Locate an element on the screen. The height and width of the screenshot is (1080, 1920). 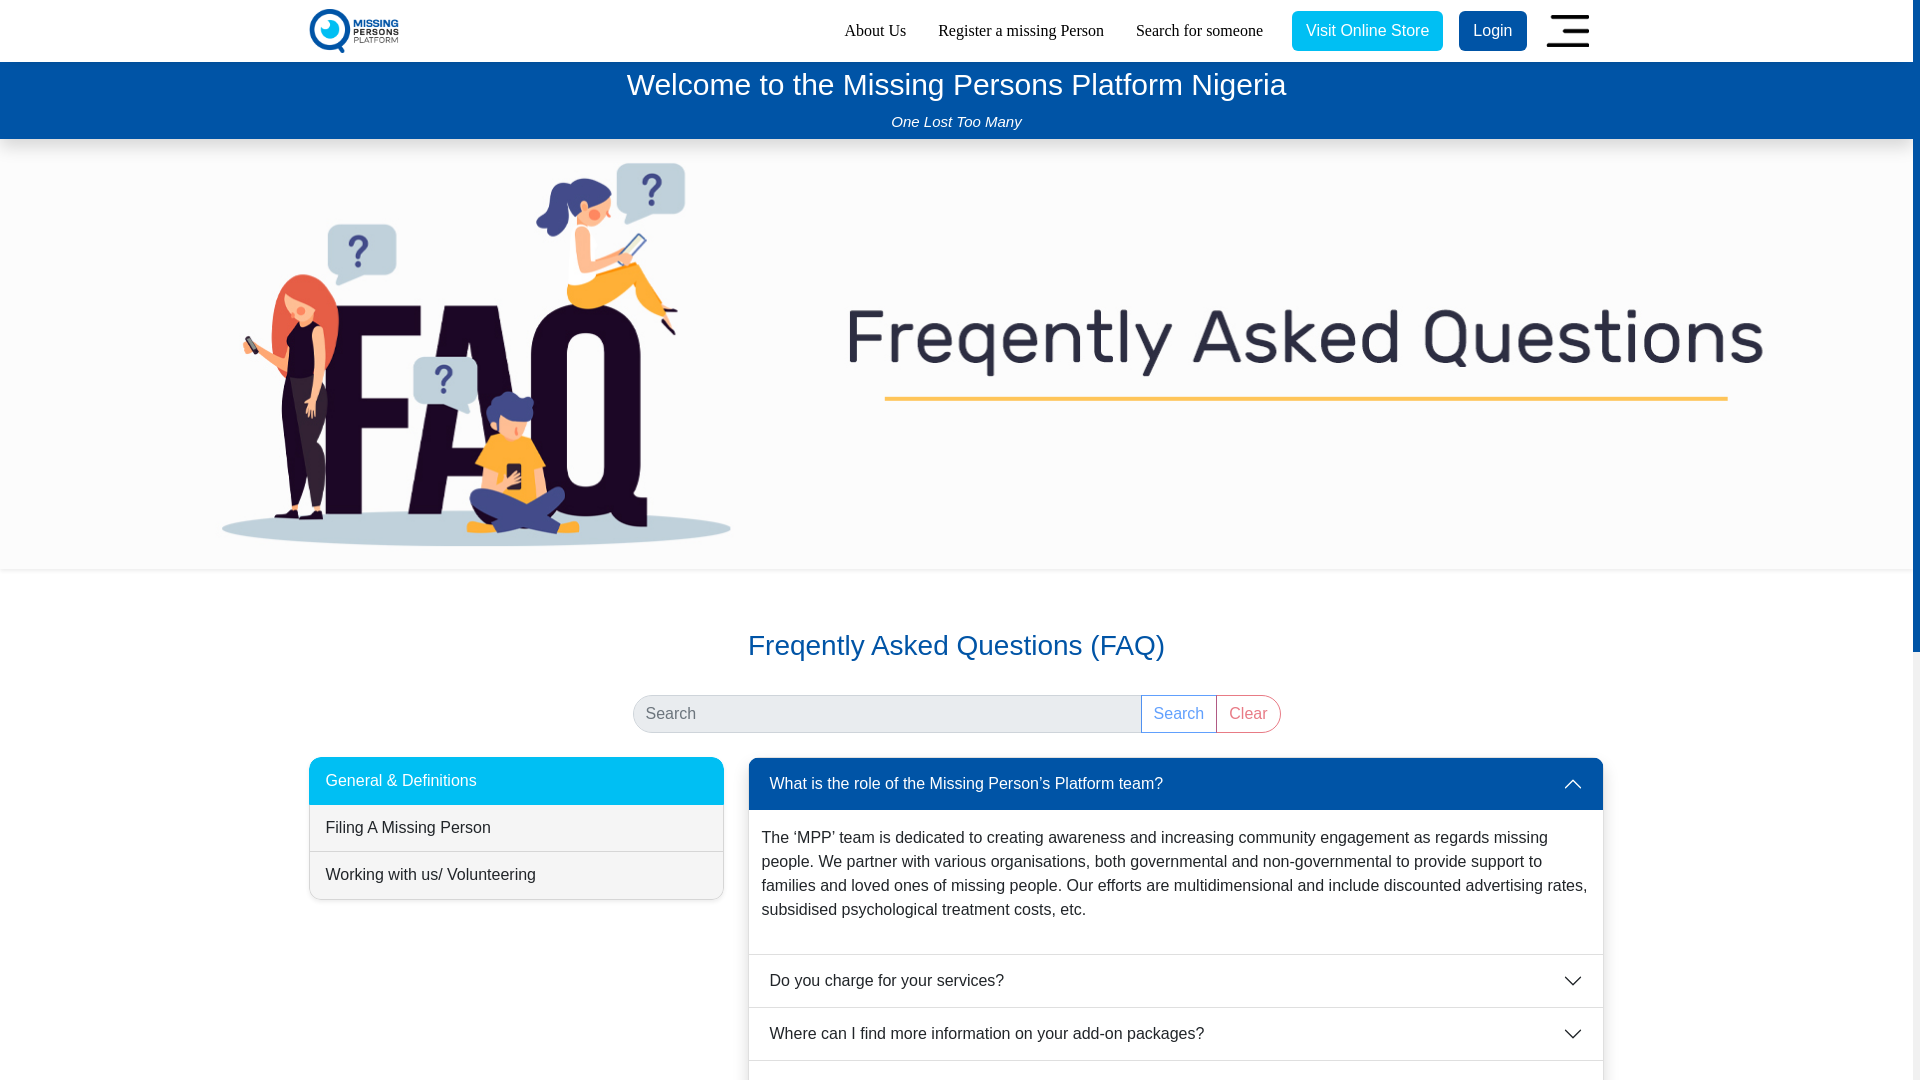
Login is located at coordinates (1492, 30).